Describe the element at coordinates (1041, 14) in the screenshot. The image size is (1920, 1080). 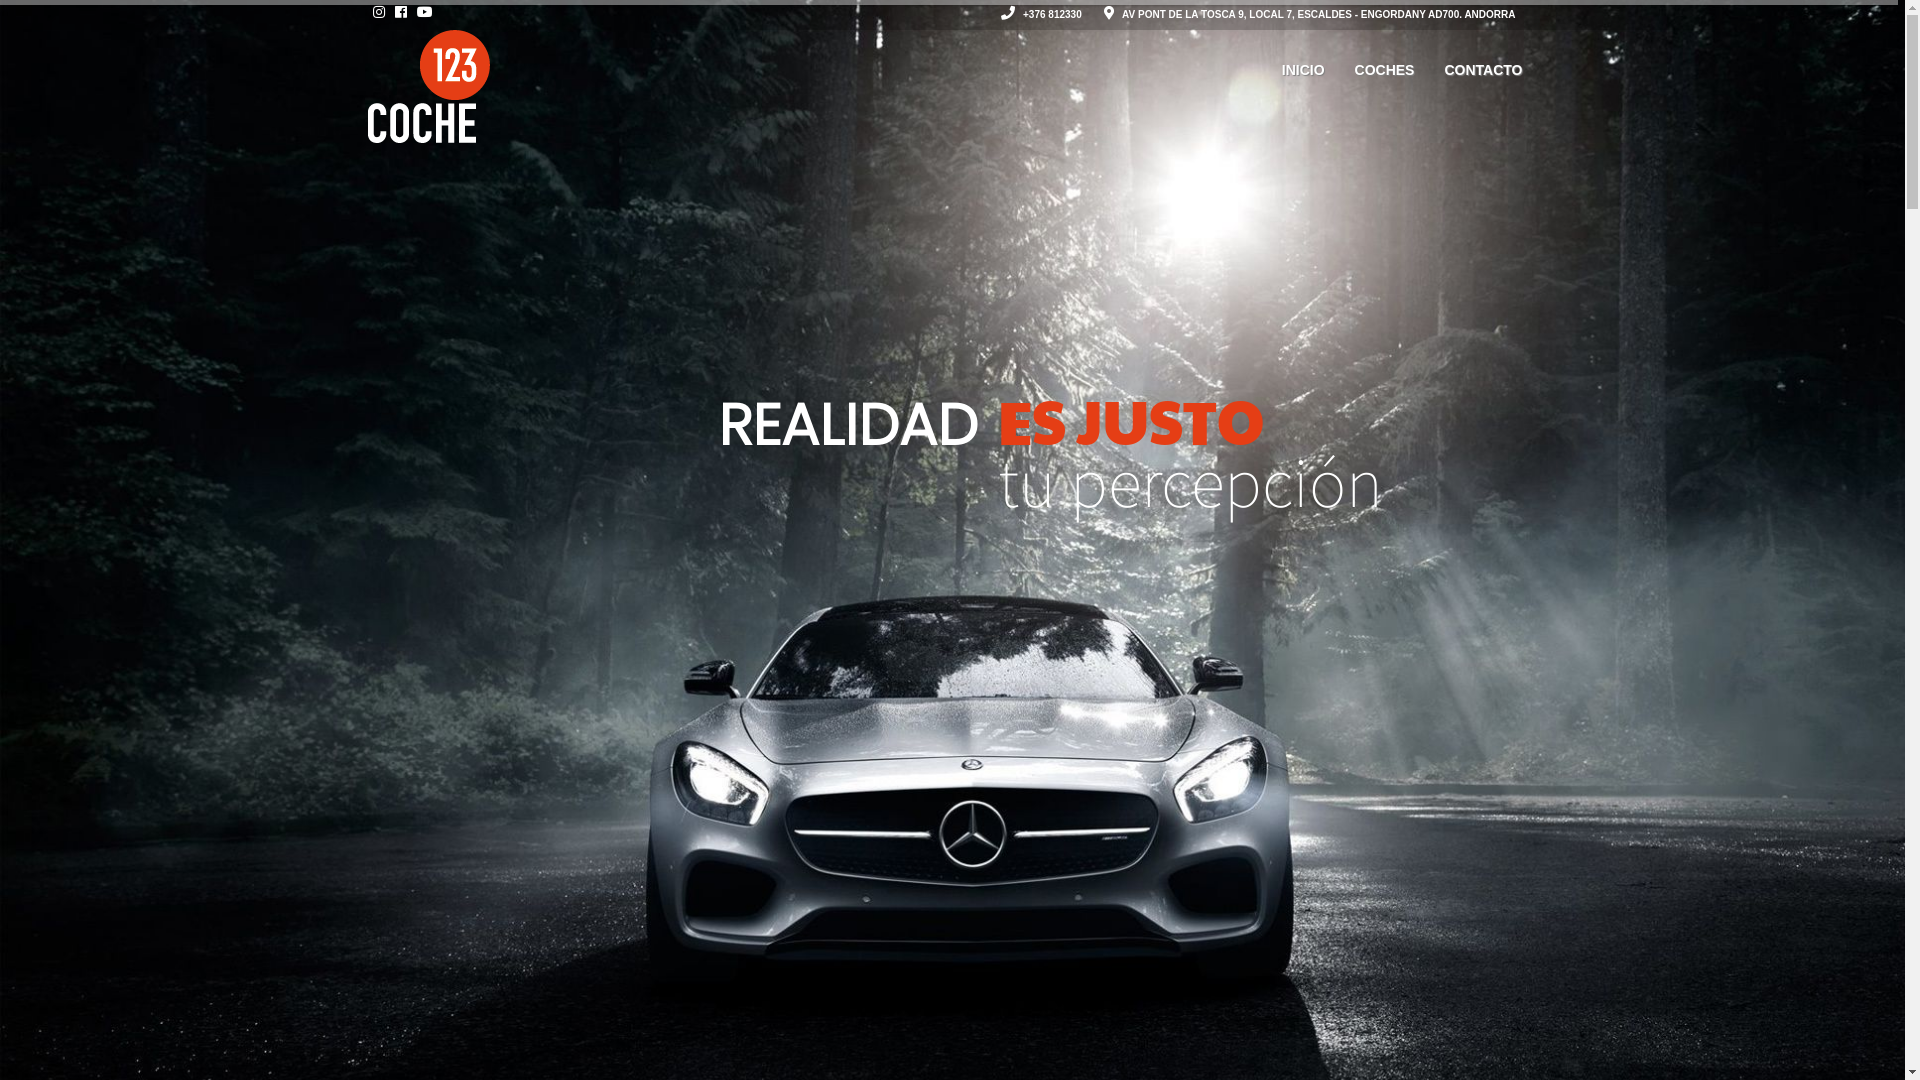
I see `+376 812330` at that location.